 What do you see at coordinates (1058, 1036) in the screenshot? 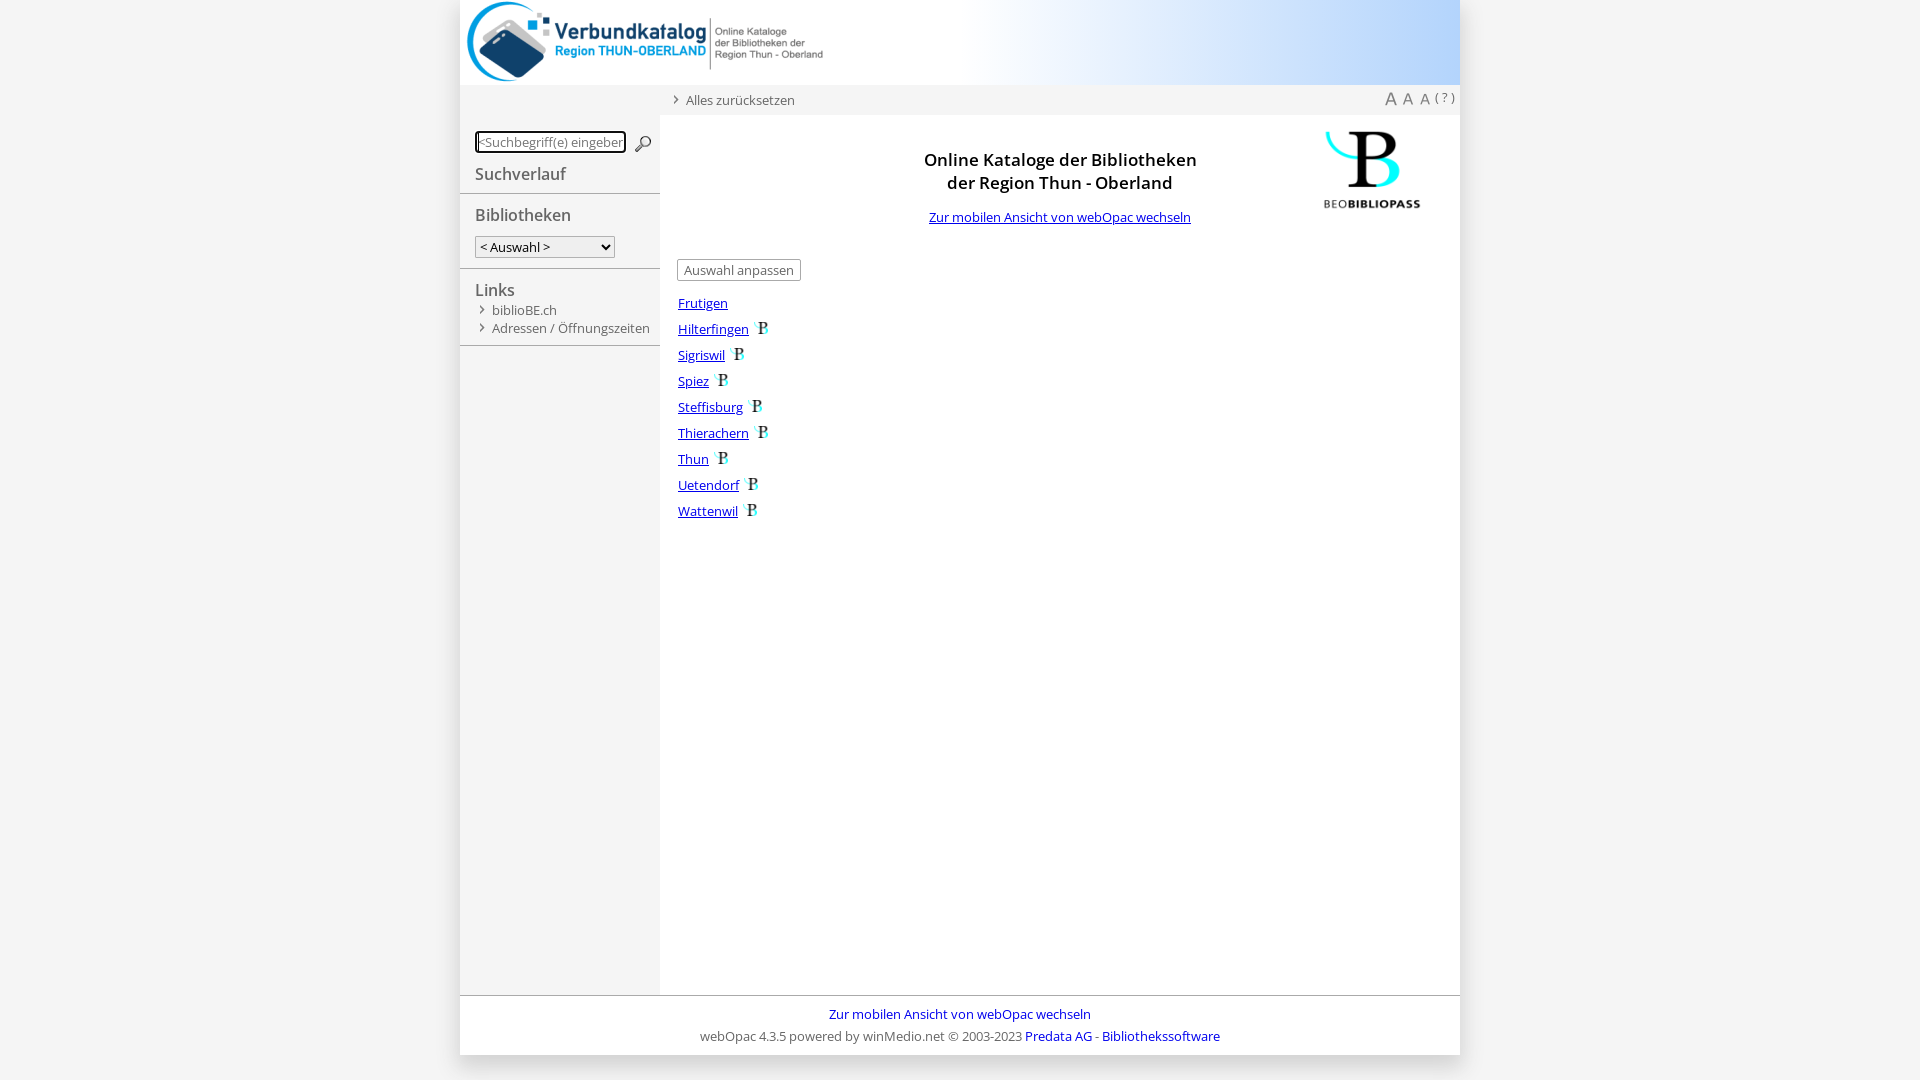
I see `Predata AG` at bounding box center [1058, 1036].